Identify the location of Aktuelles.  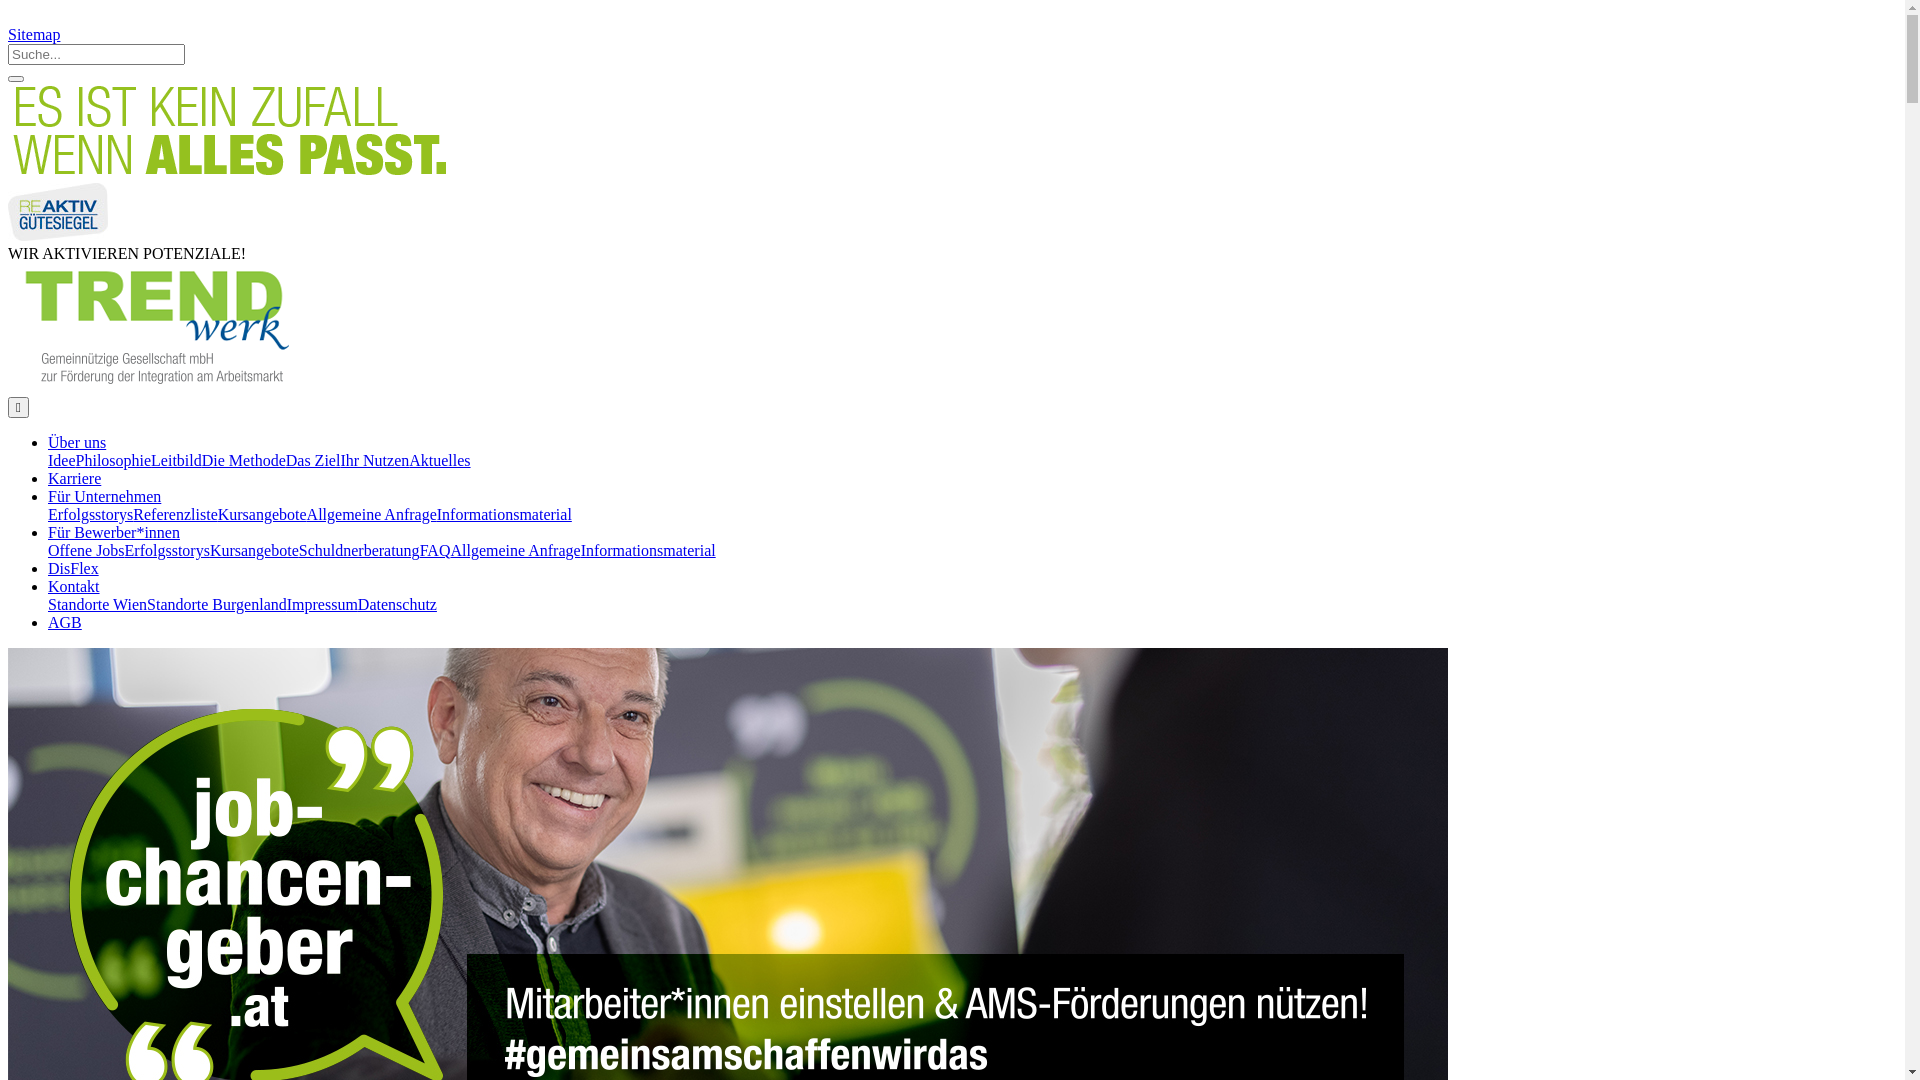
(440, 460).